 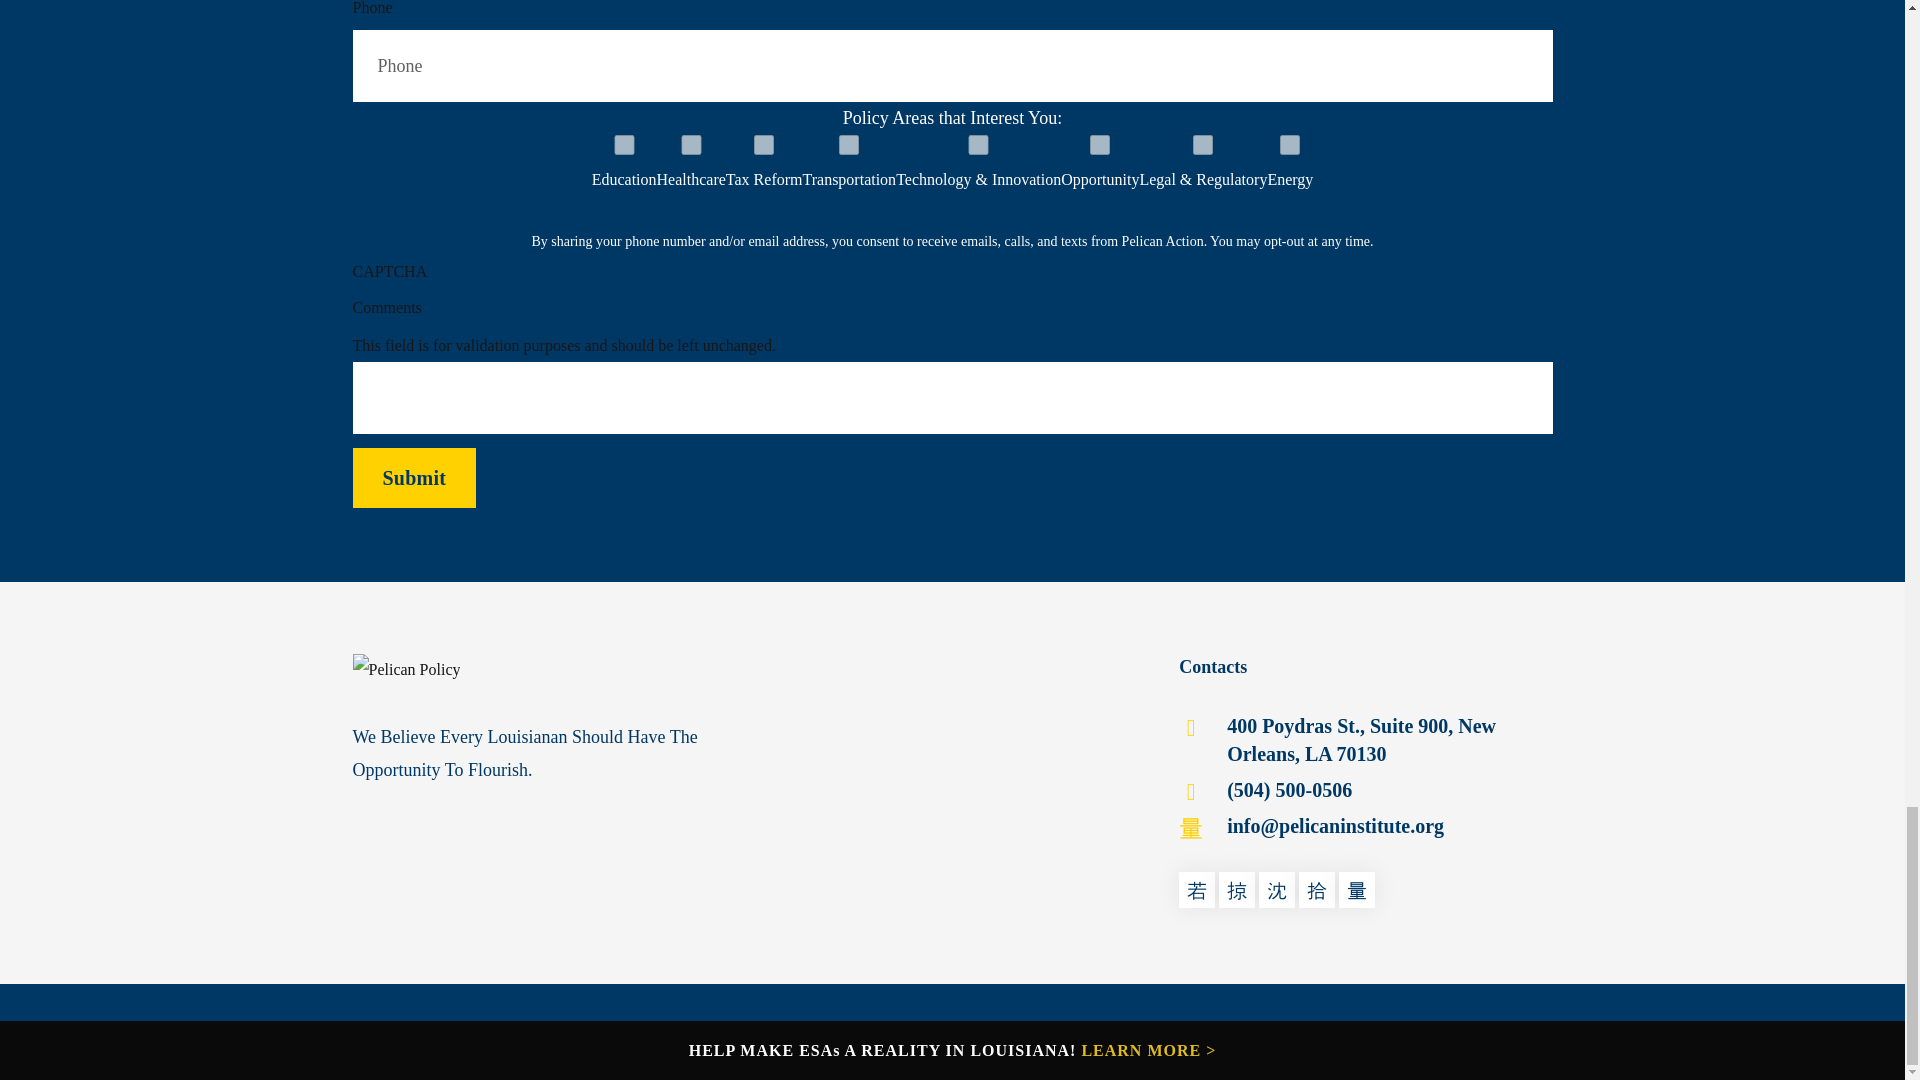 I want to click on Education, so click(x=624, y=145).